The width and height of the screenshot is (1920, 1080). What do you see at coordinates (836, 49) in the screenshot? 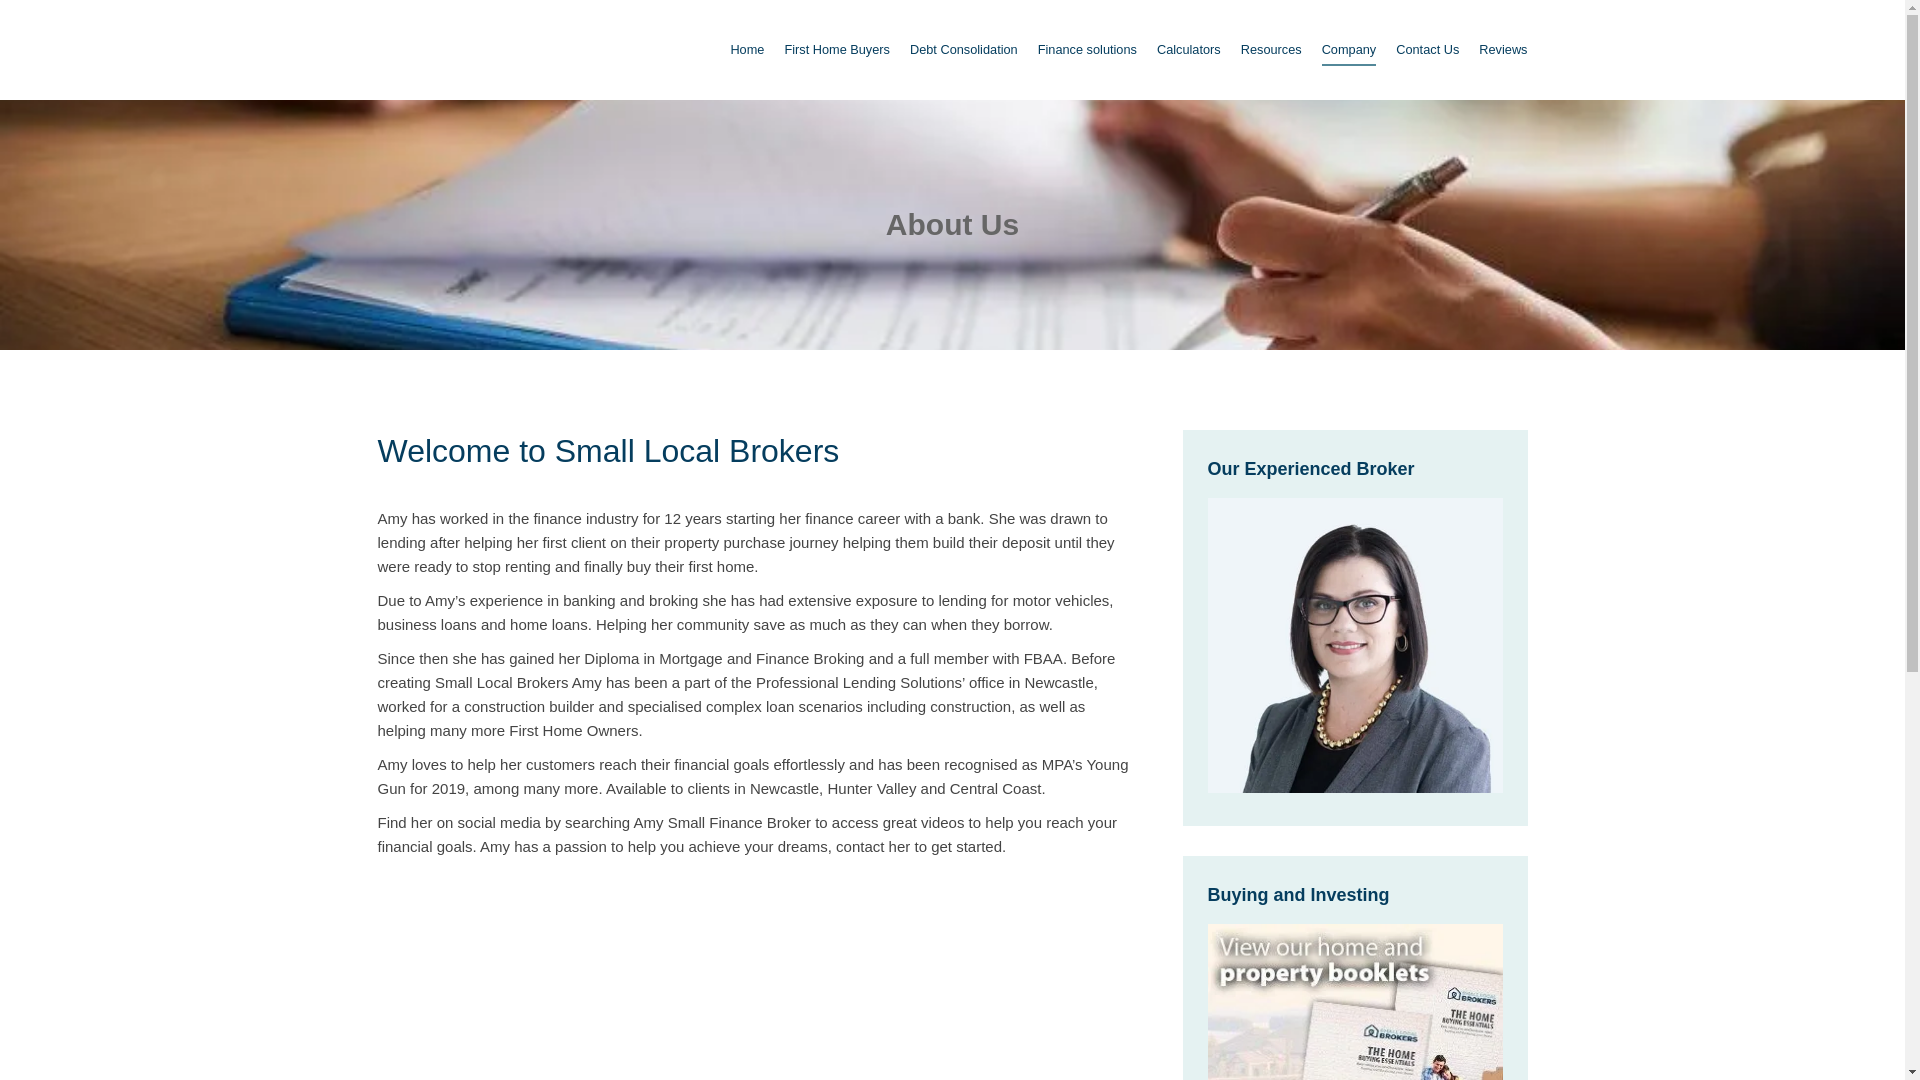
I see `First Home Buyers` at bounding box center [836, 49].